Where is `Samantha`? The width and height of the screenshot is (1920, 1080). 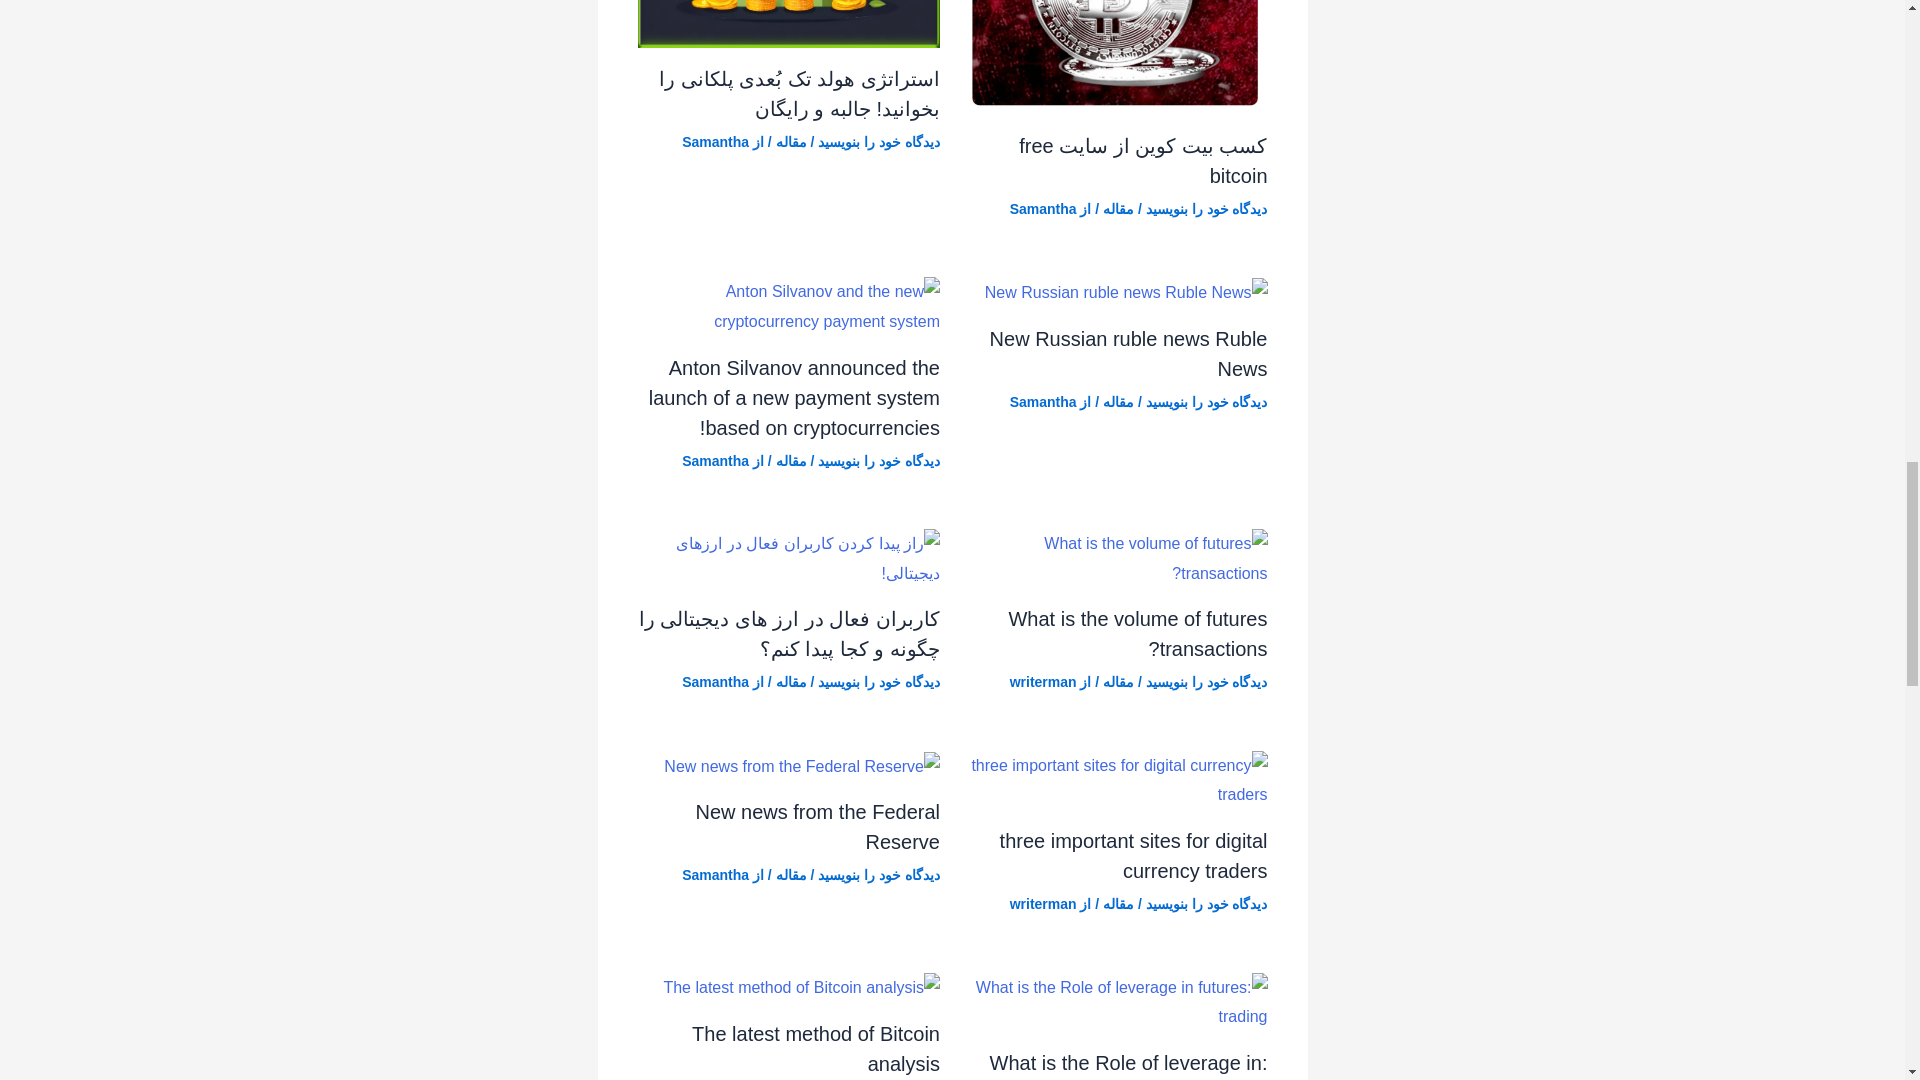 Samantha is located at coordinates (1043, 402).